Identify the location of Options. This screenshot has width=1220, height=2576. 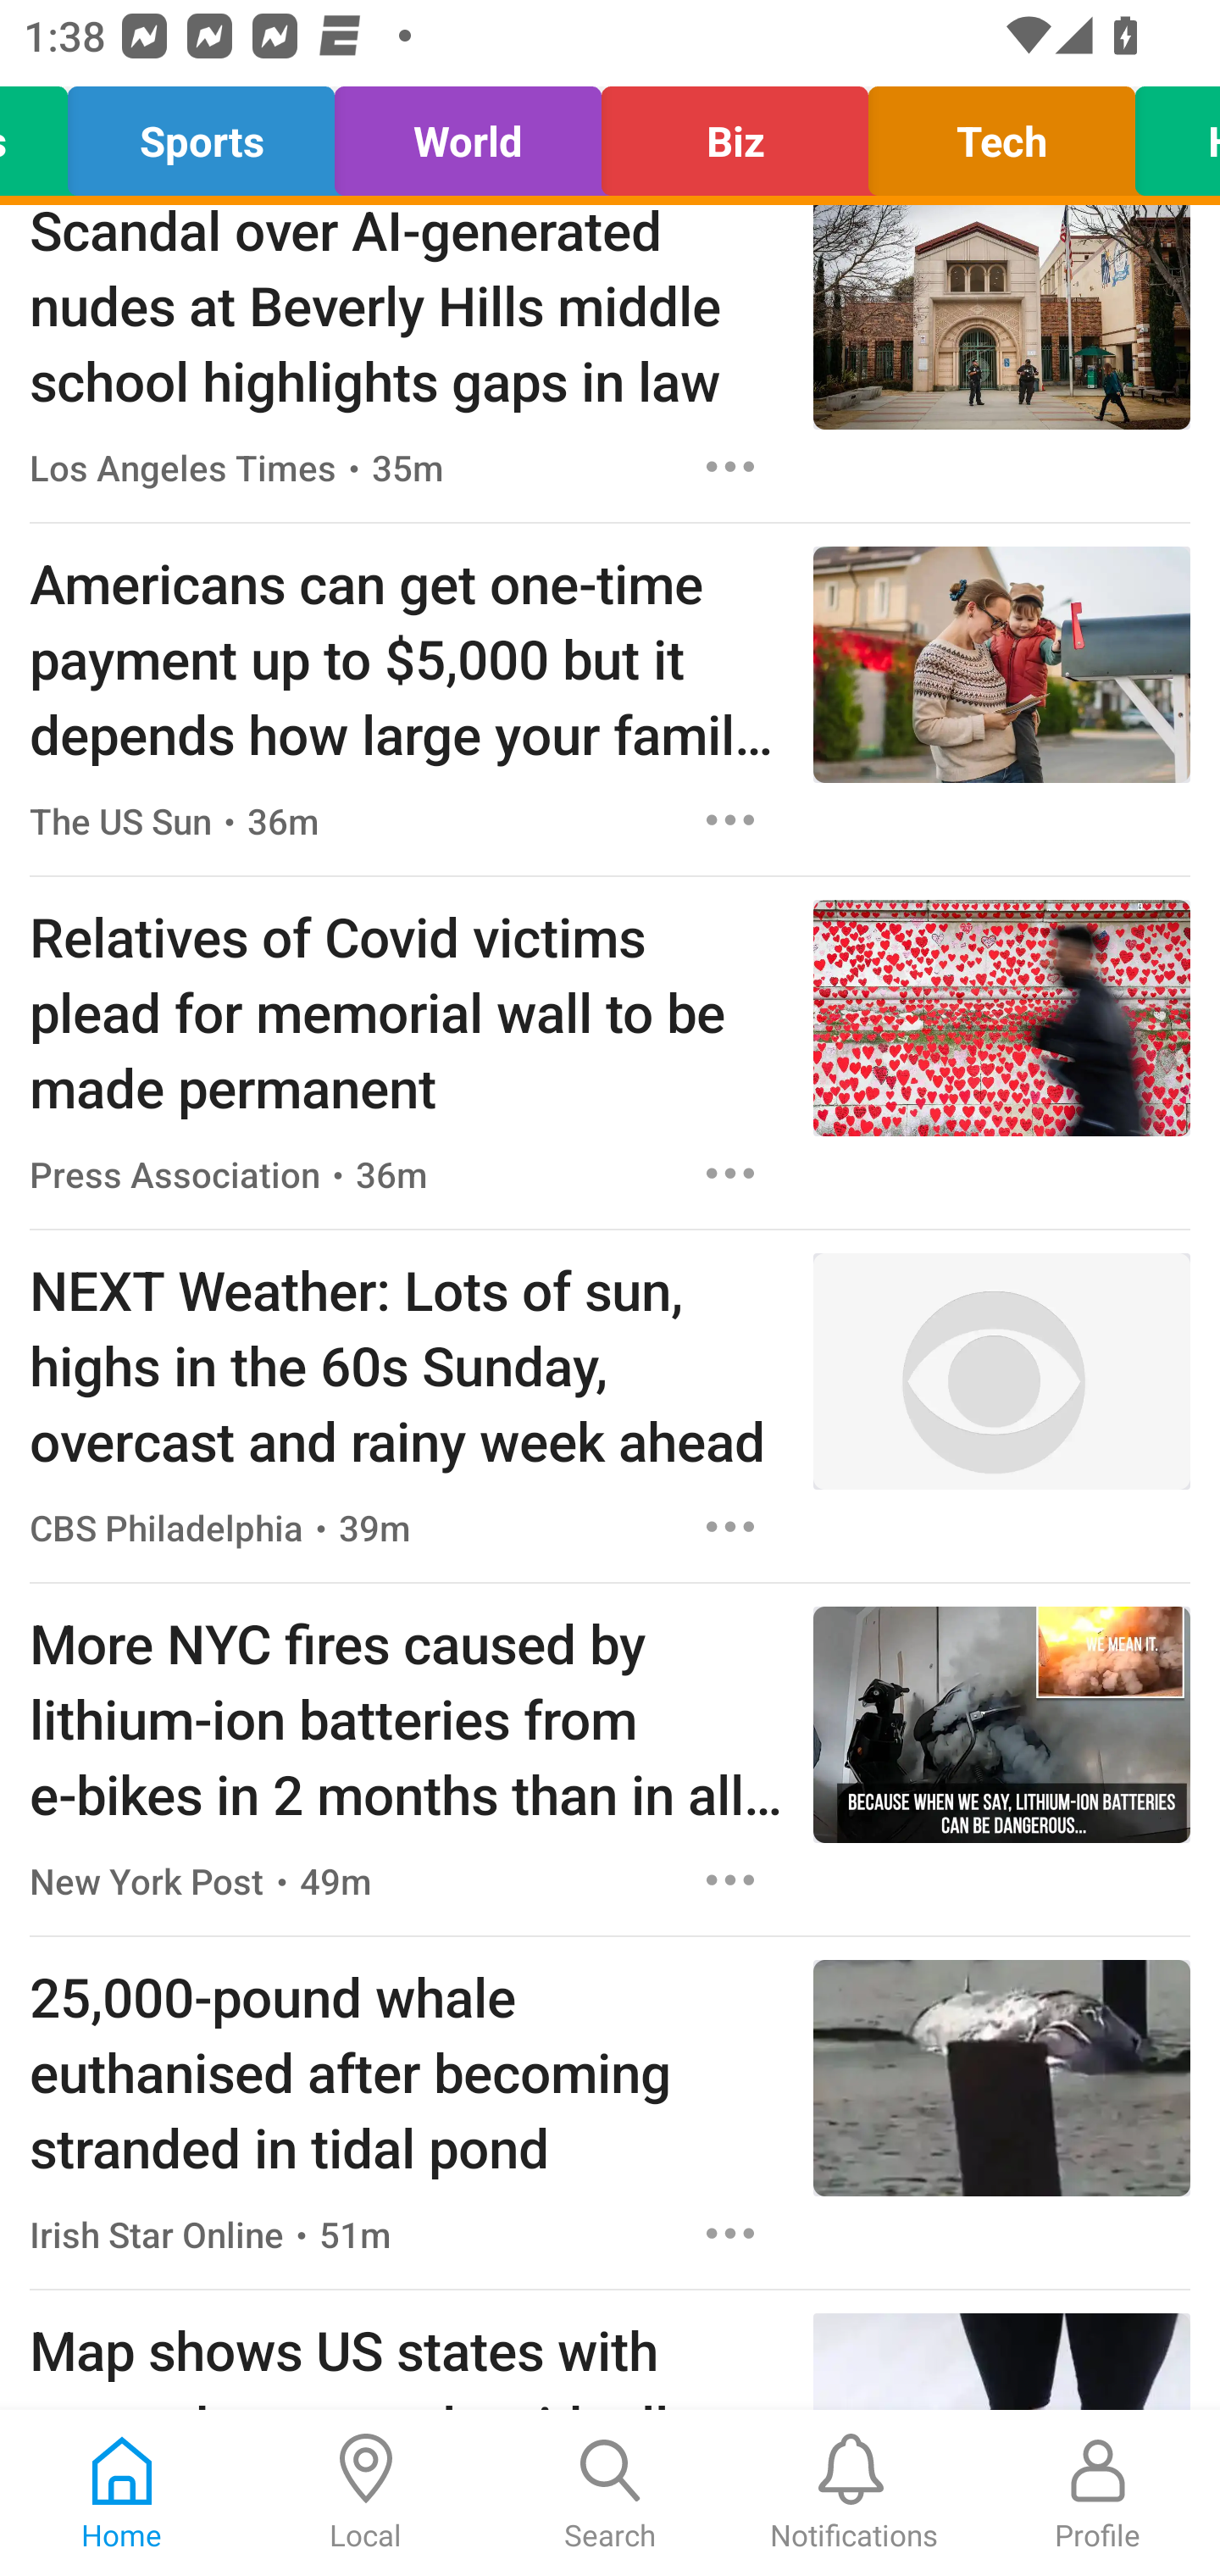
(730, 1173).